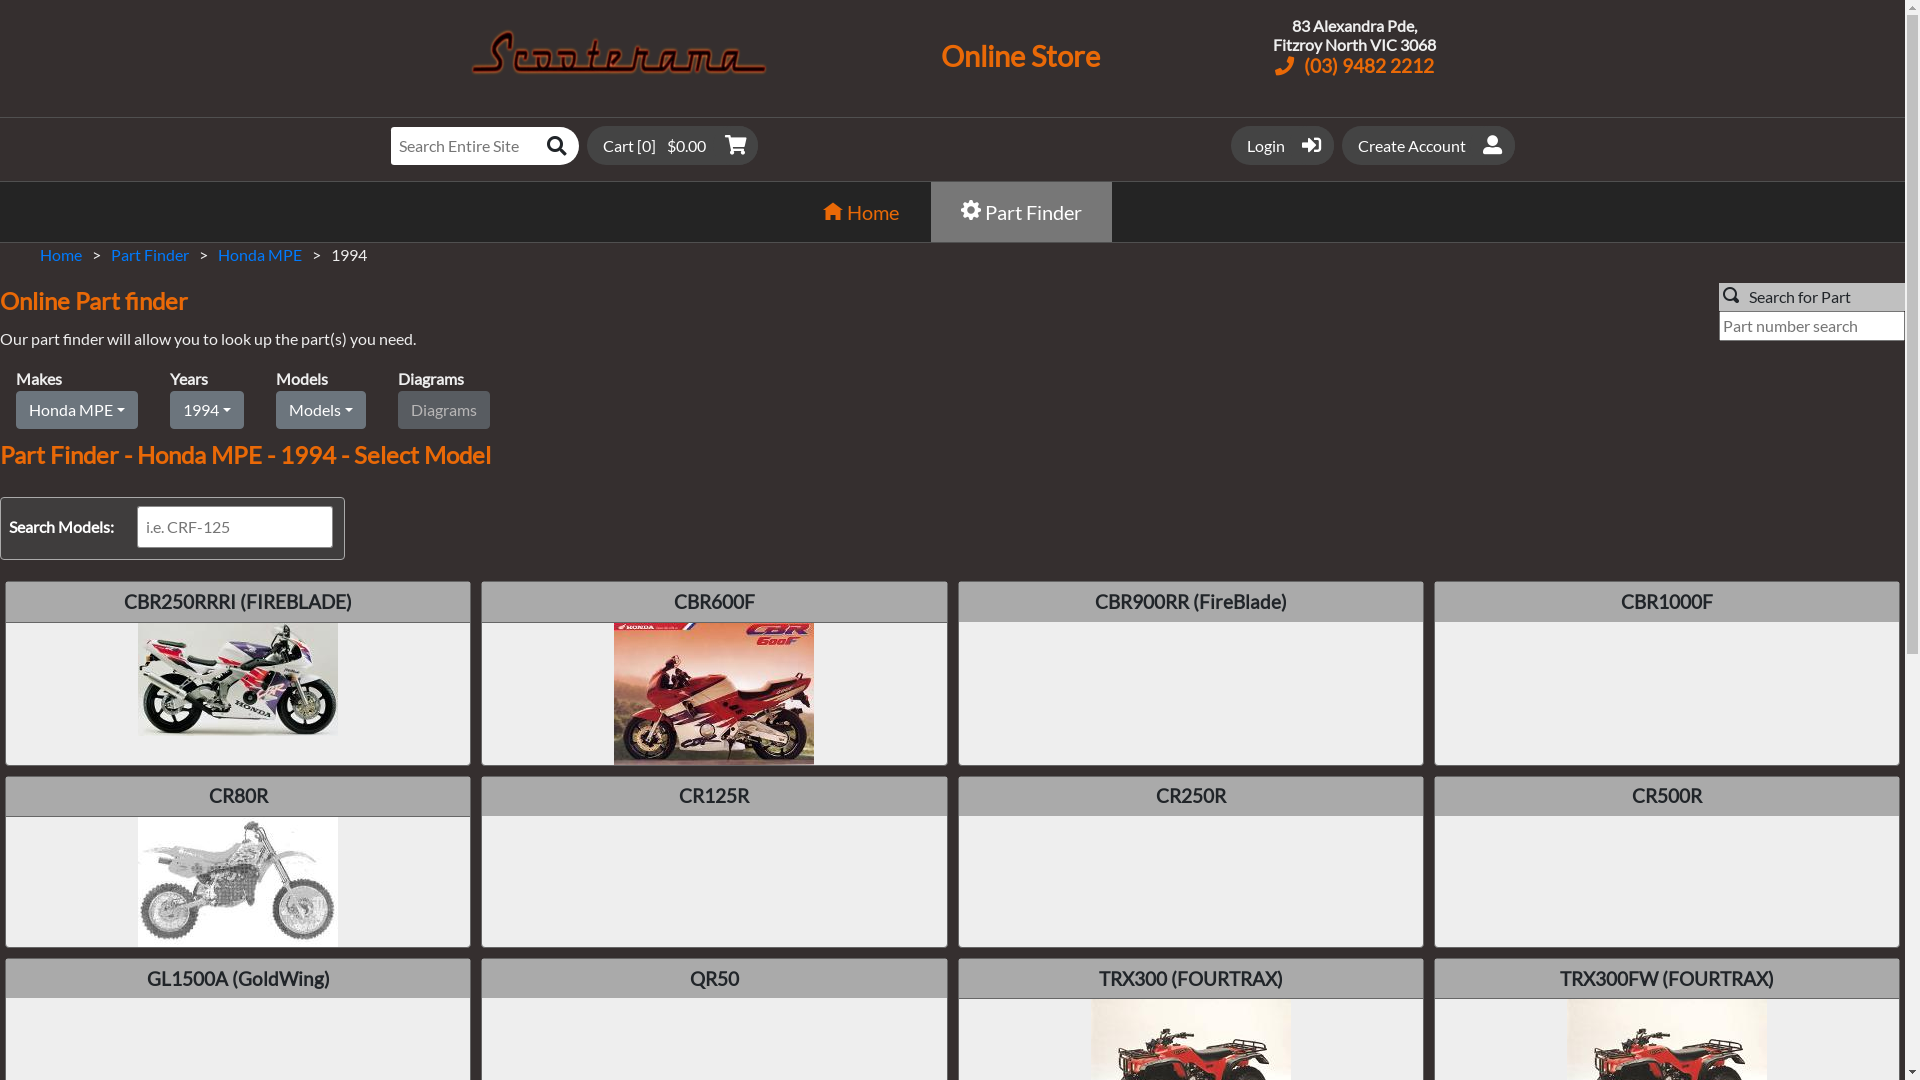  I want to click on Login, so click(1282, 145).